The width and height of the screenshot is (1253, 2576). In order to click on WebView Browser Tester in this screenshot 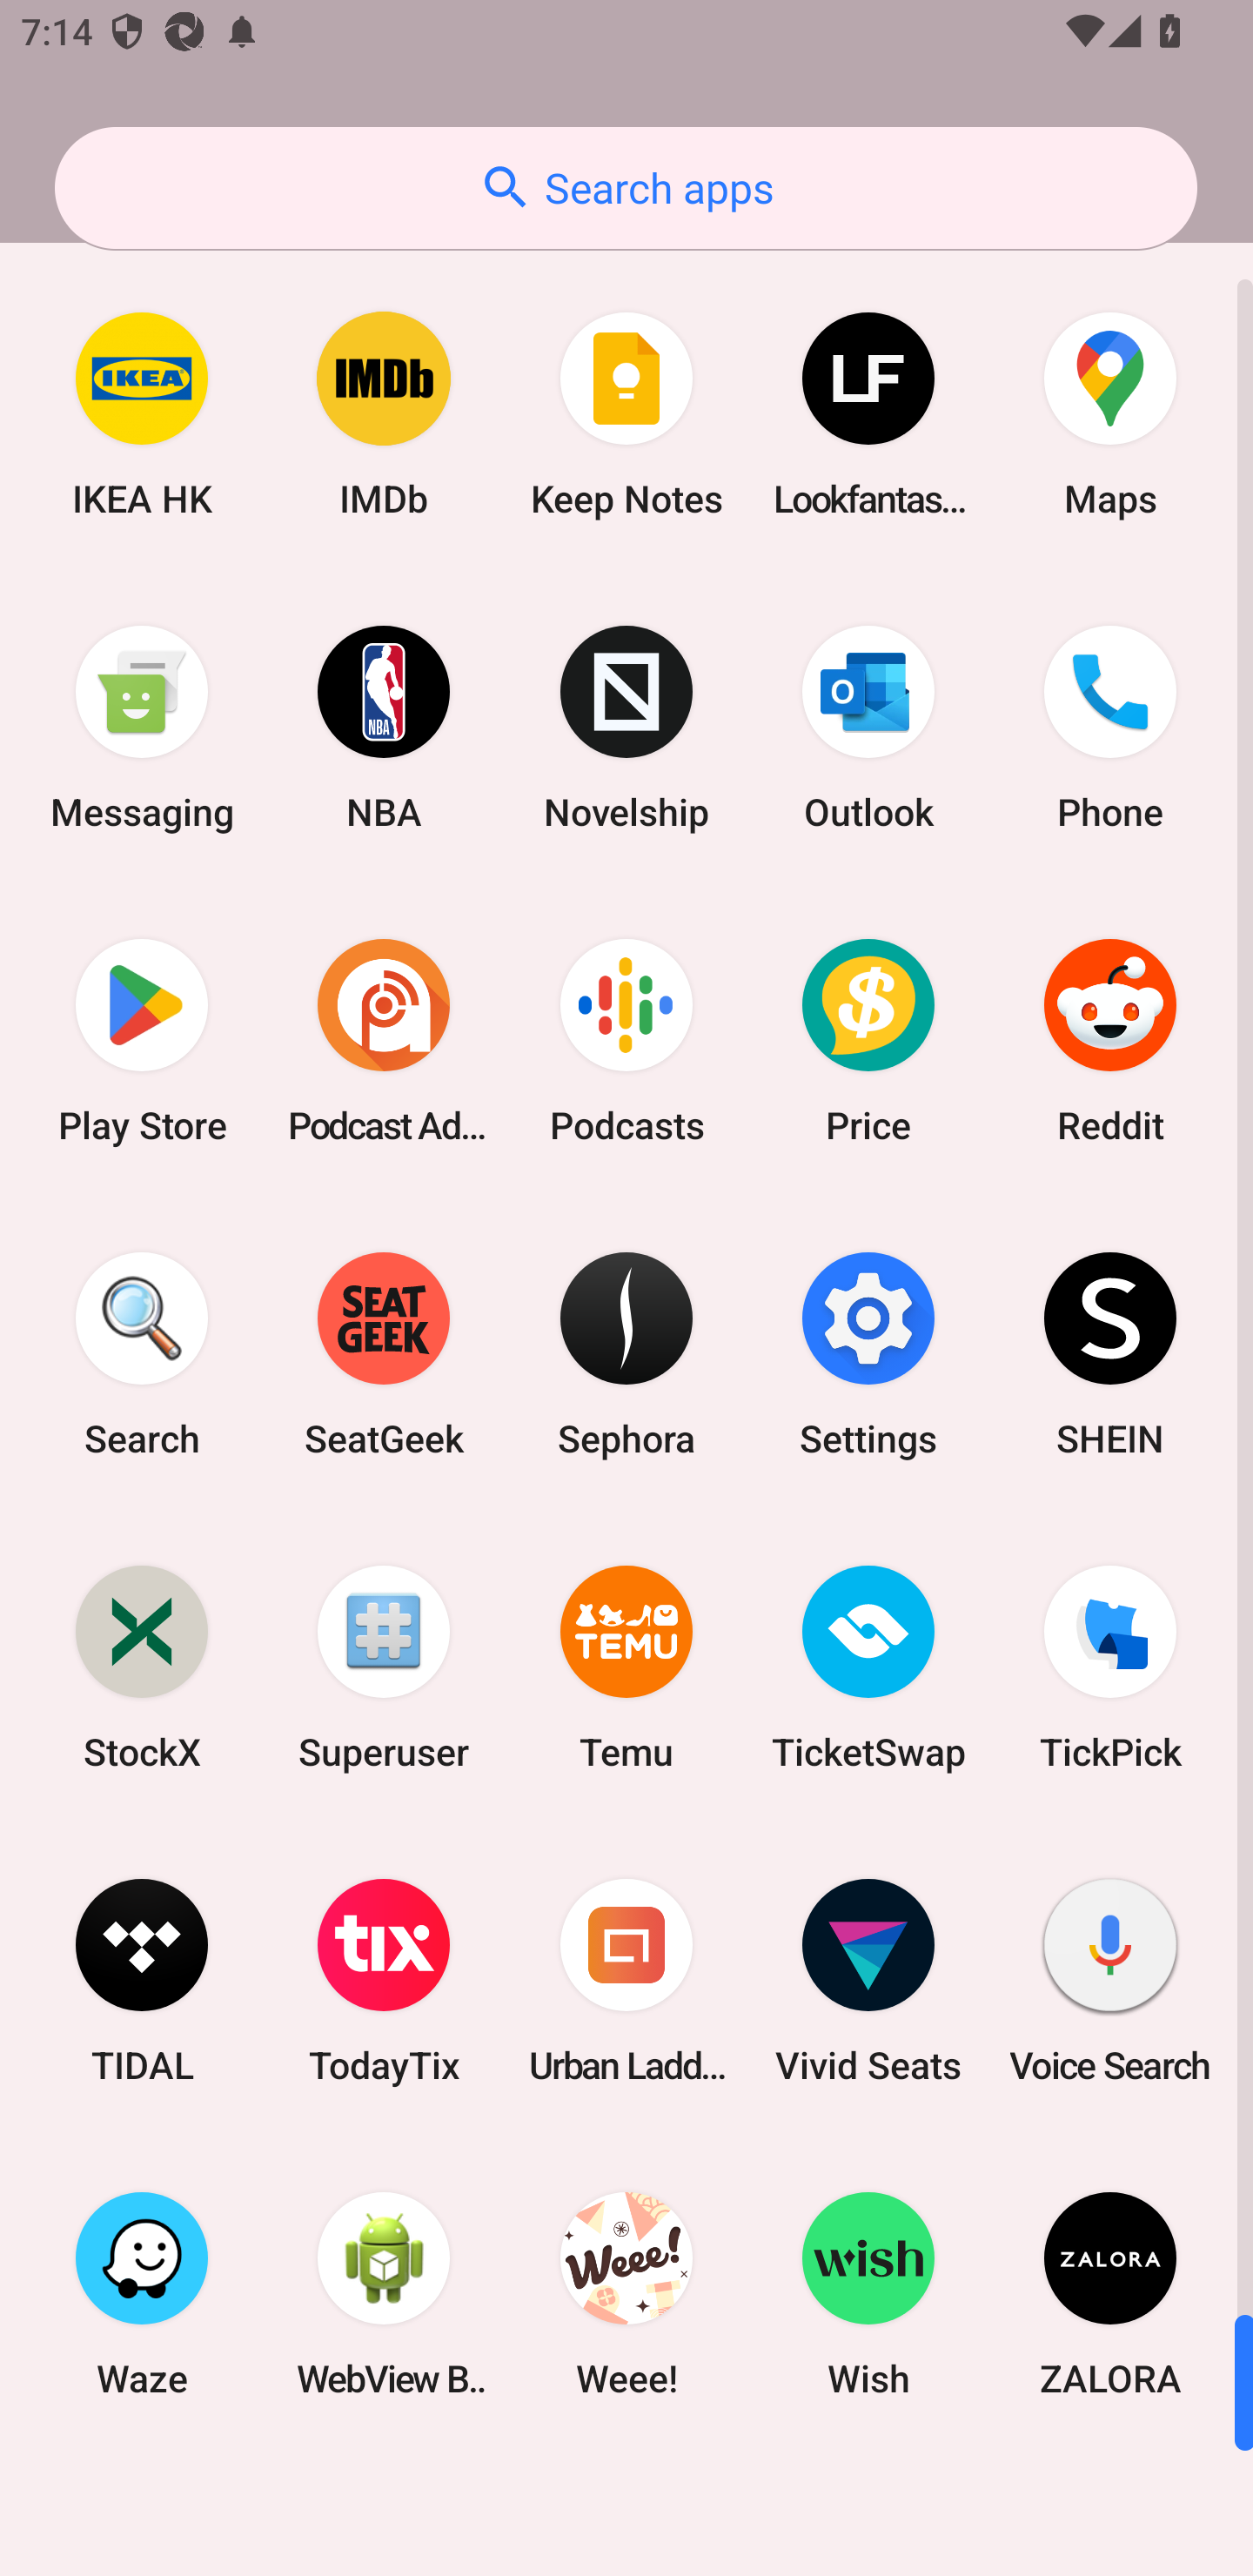, I will do `click(384, 2293)`.